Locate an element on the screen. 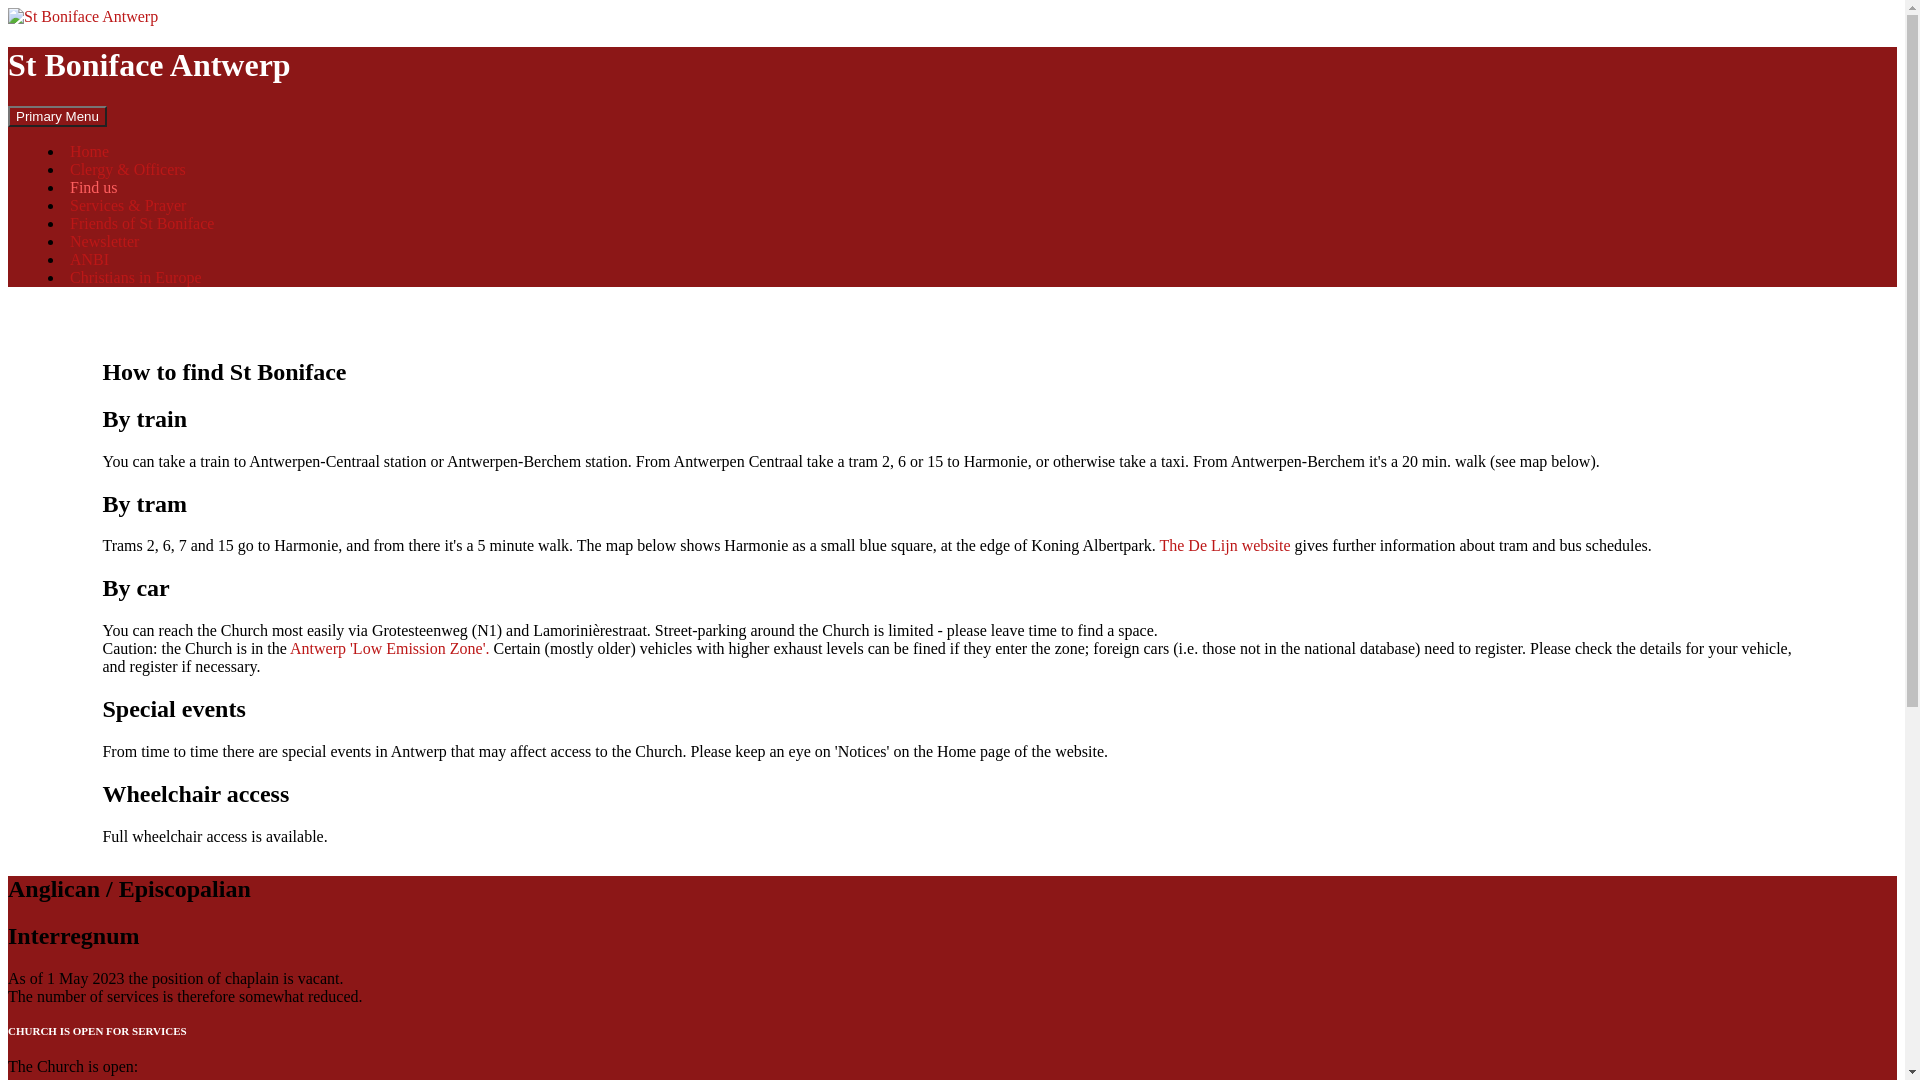  Primary Menu is located at coordinates (58, 116).